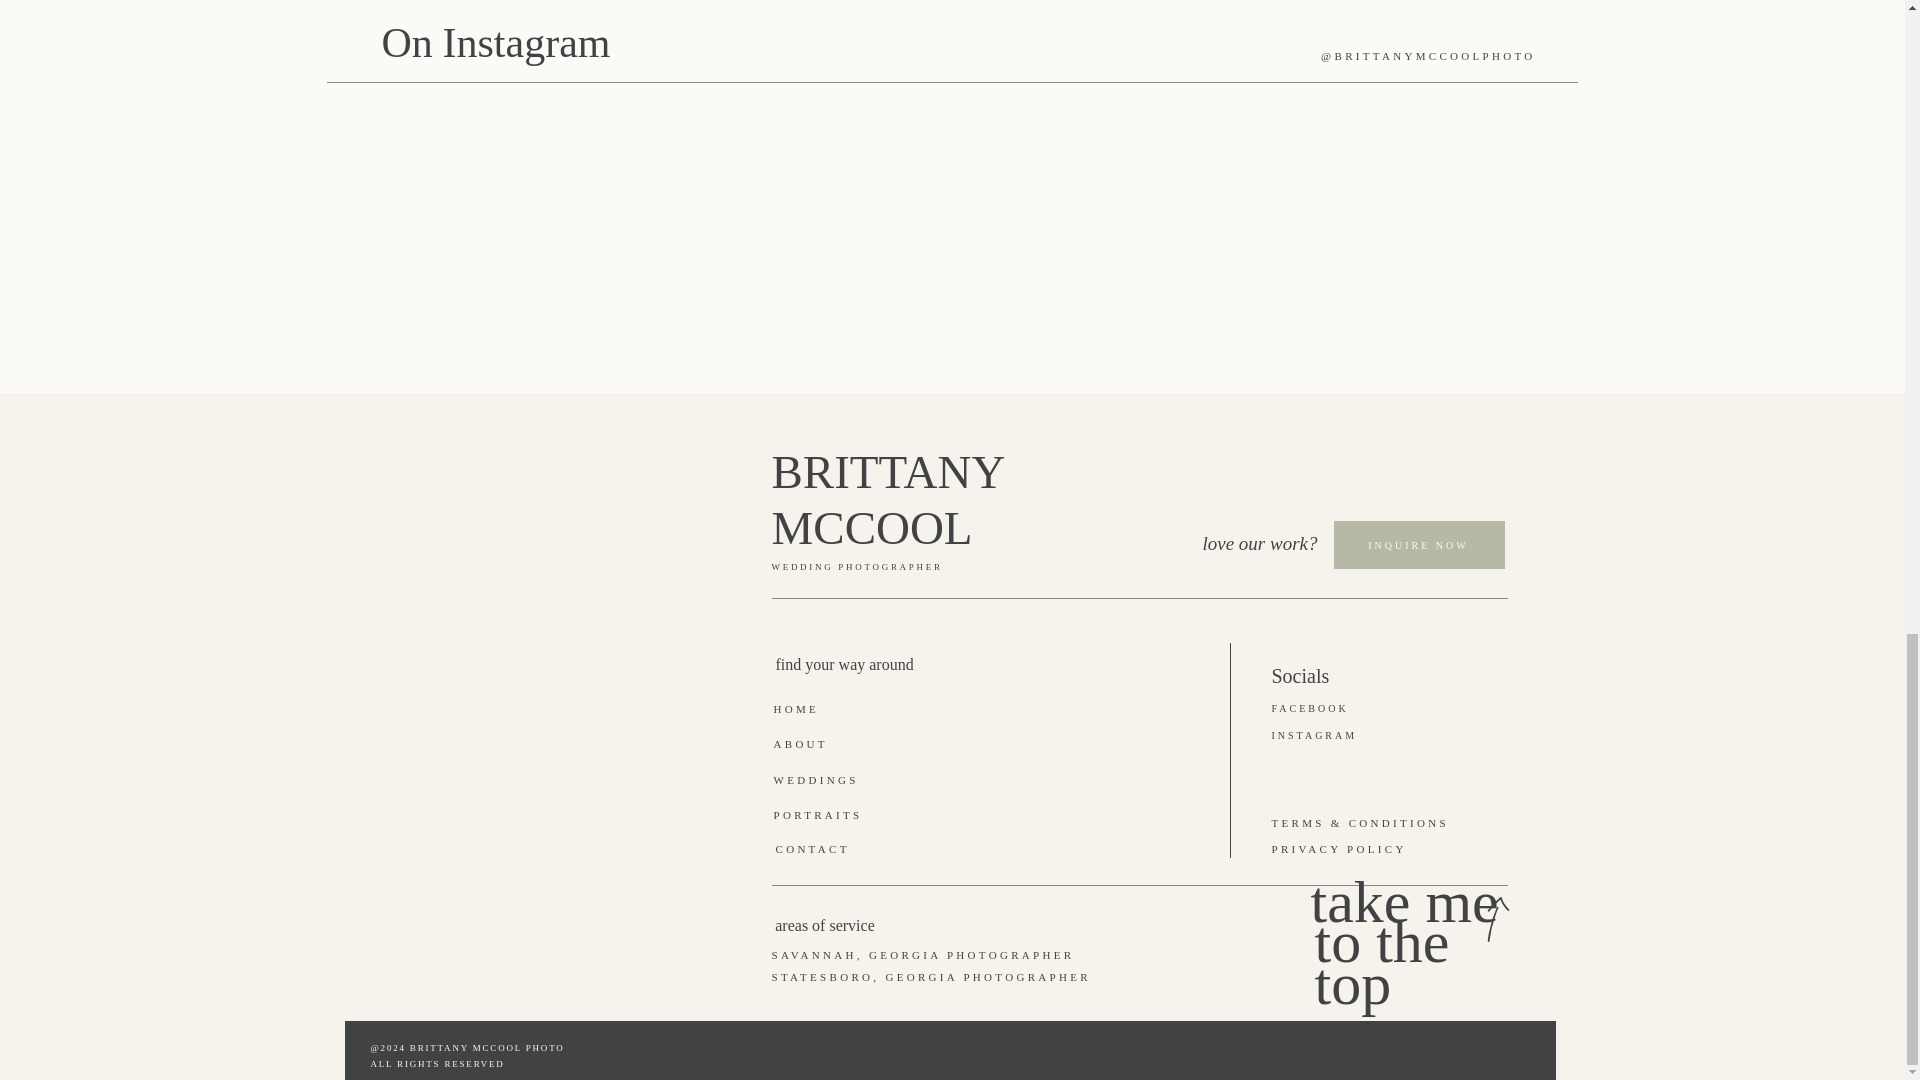 The height and width of the screenshot is (1080, 1920). What do you see at coordinates (1328, 710) in the screenshot?
I see `FACEBOOK` at bounding box center [1328, 710].